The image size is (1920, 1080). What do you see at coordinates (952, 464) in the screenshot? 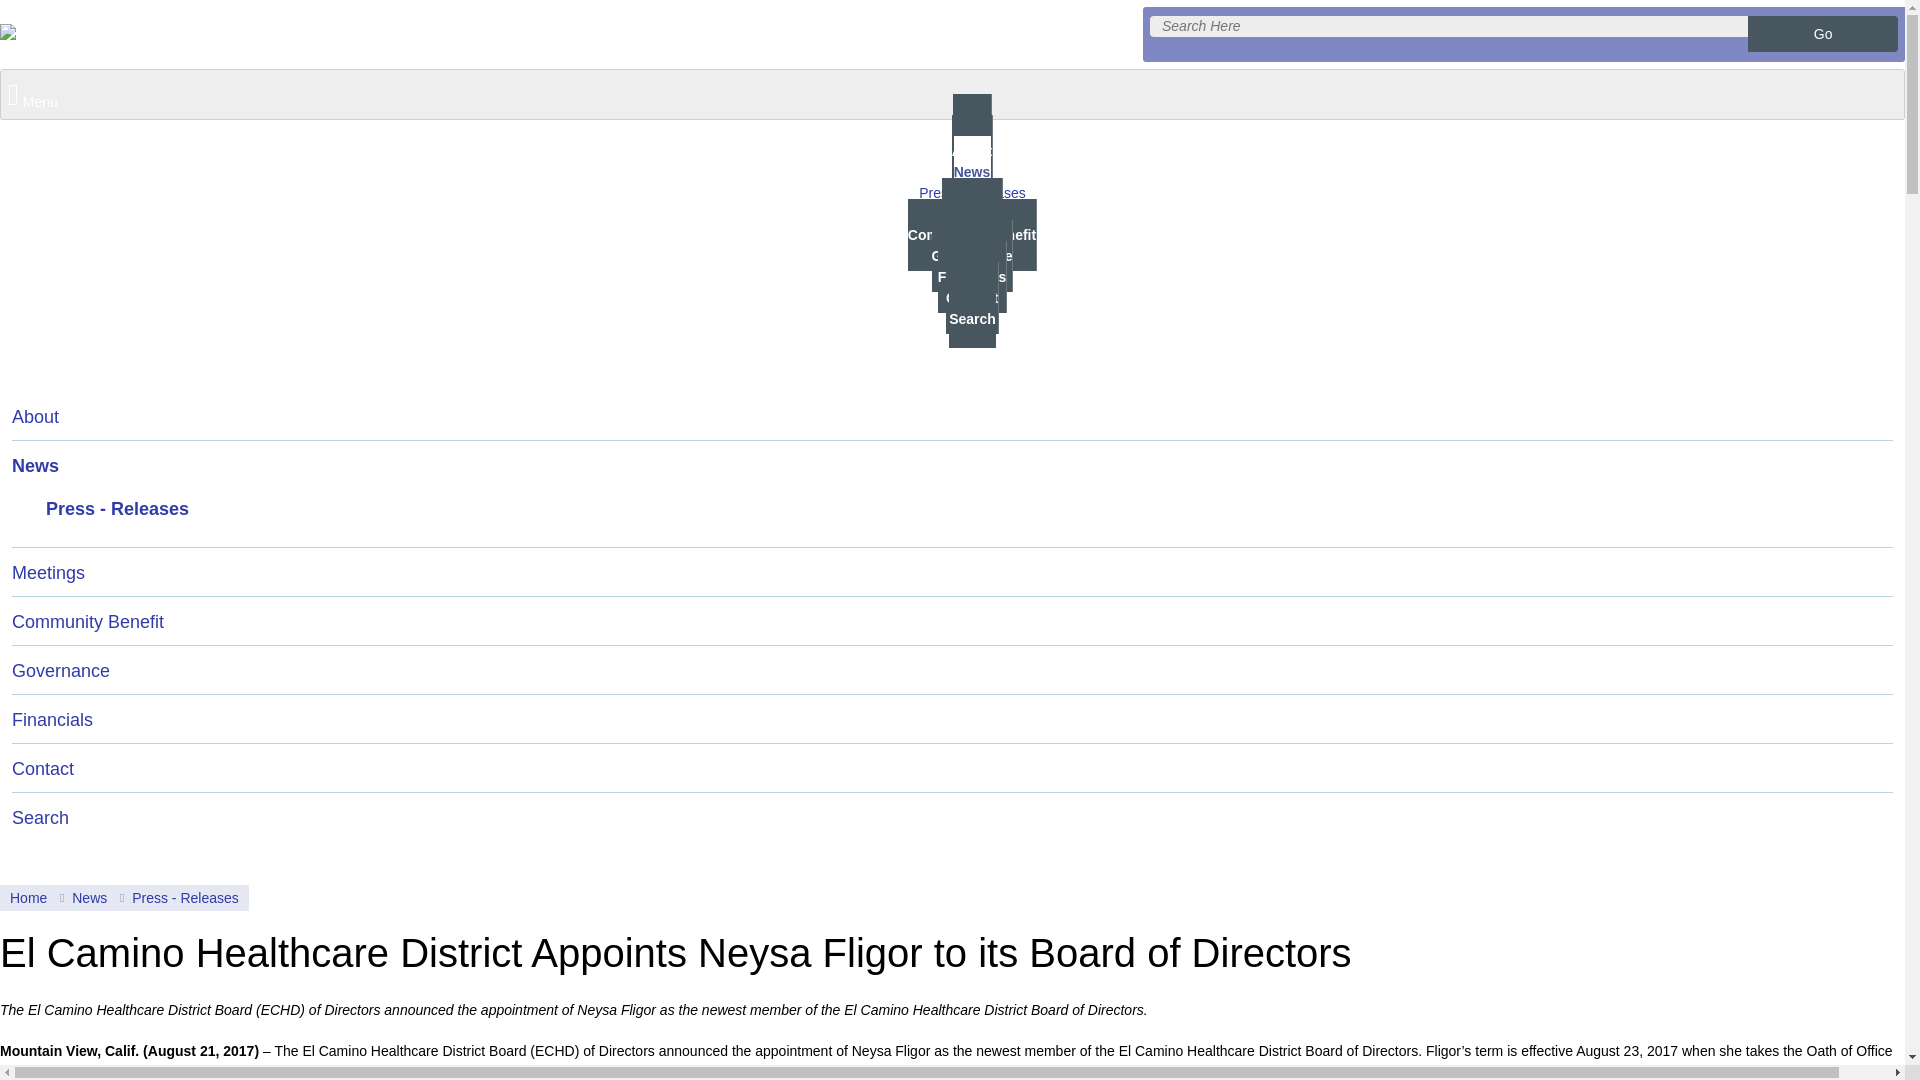
I see `News` at bounding box center [952, 464].